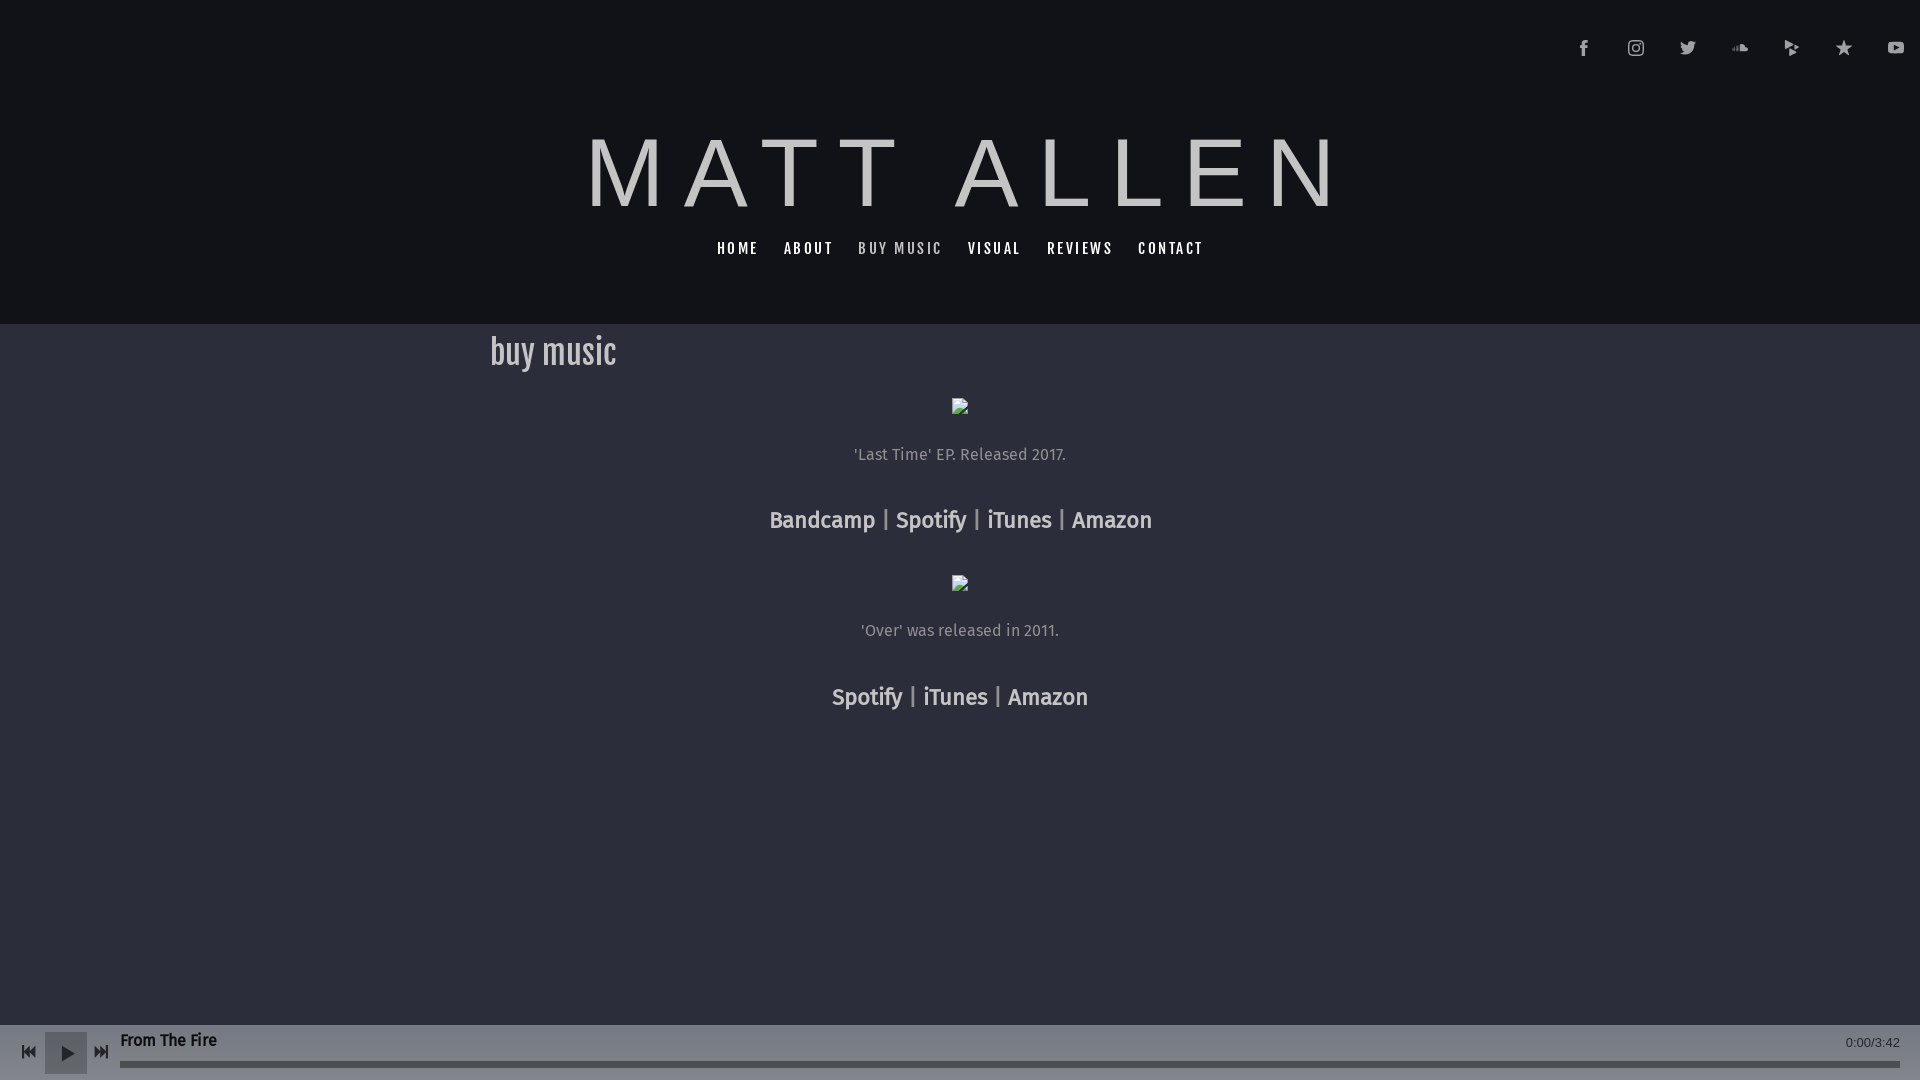 This screenshot has width=1920, height=1080. I want to click on Spotify, so click(867, 698).